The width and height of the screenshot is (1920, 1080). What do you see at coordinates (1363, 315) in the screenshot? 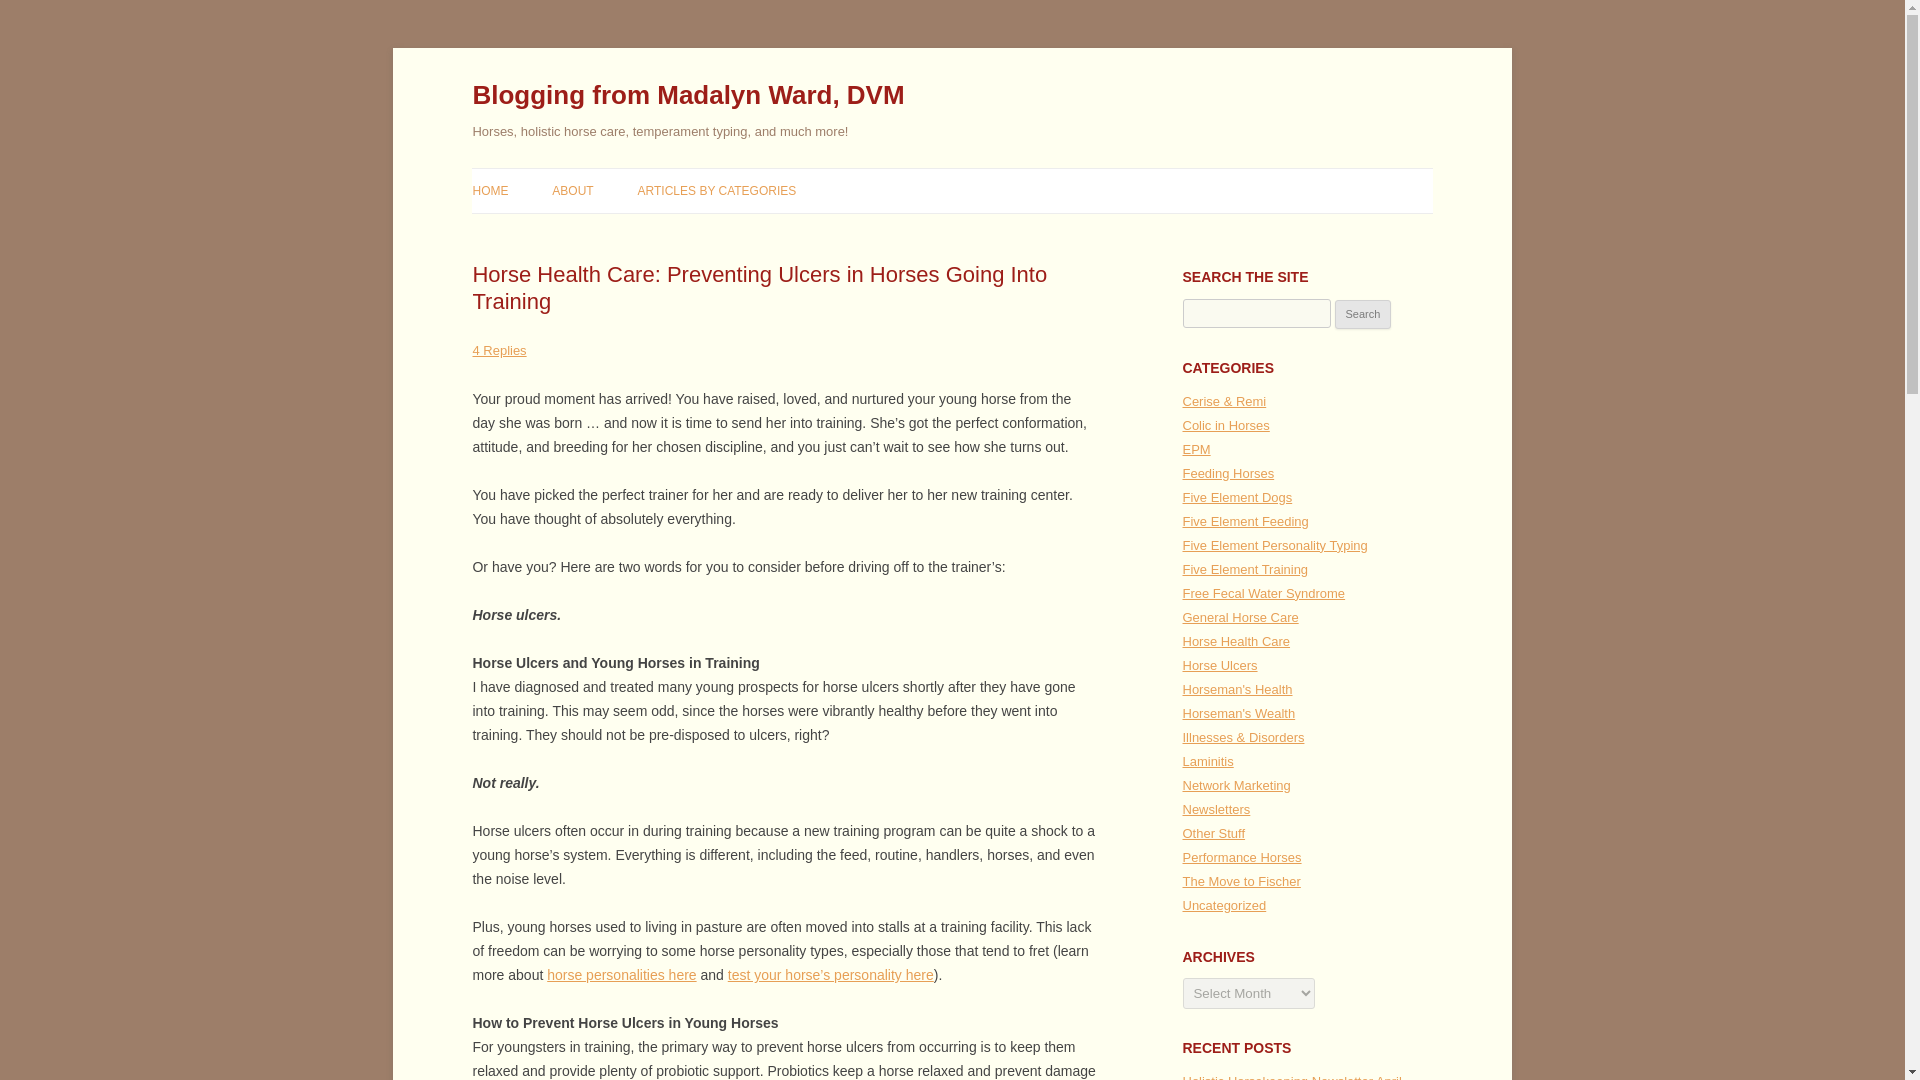
I see `Search` at bounding box center [1363, 315].